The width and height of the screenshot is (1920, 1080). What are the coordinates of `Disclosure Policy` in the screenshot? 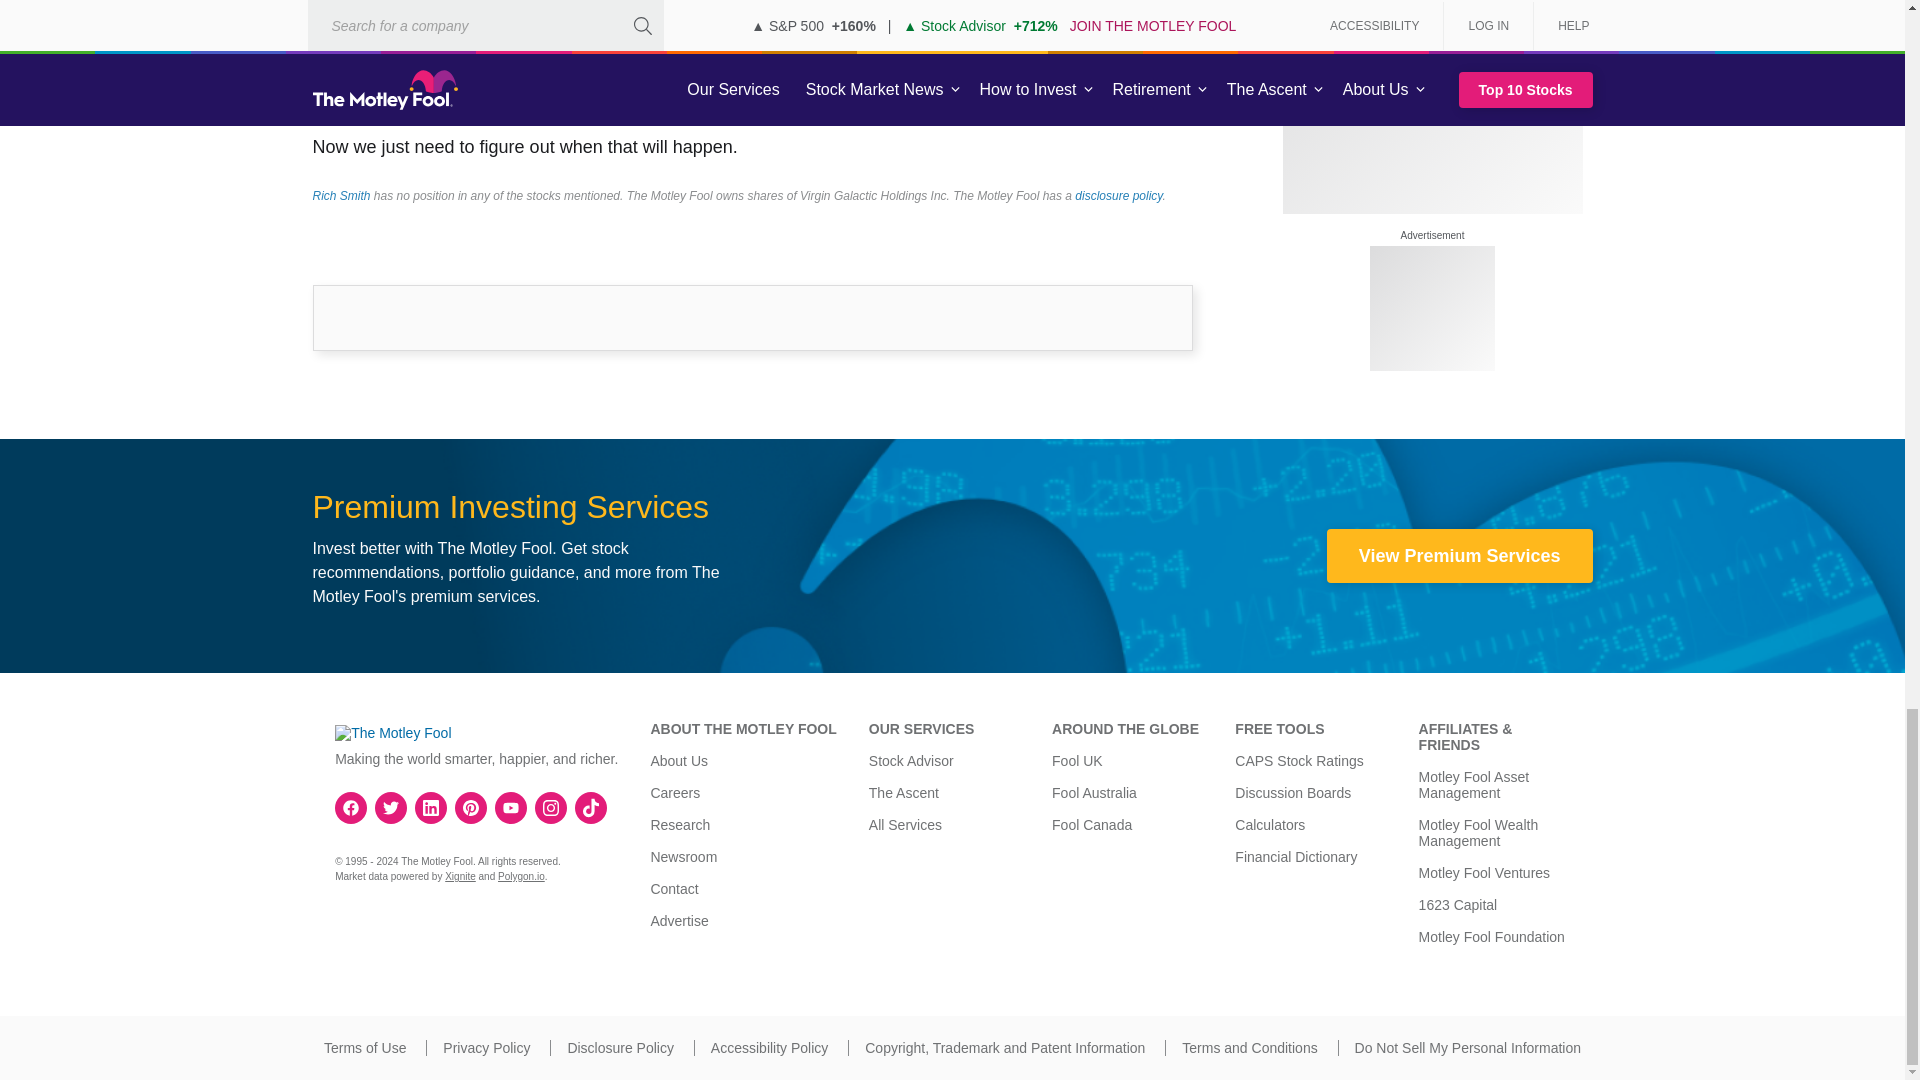 It's located at (620, 1048).